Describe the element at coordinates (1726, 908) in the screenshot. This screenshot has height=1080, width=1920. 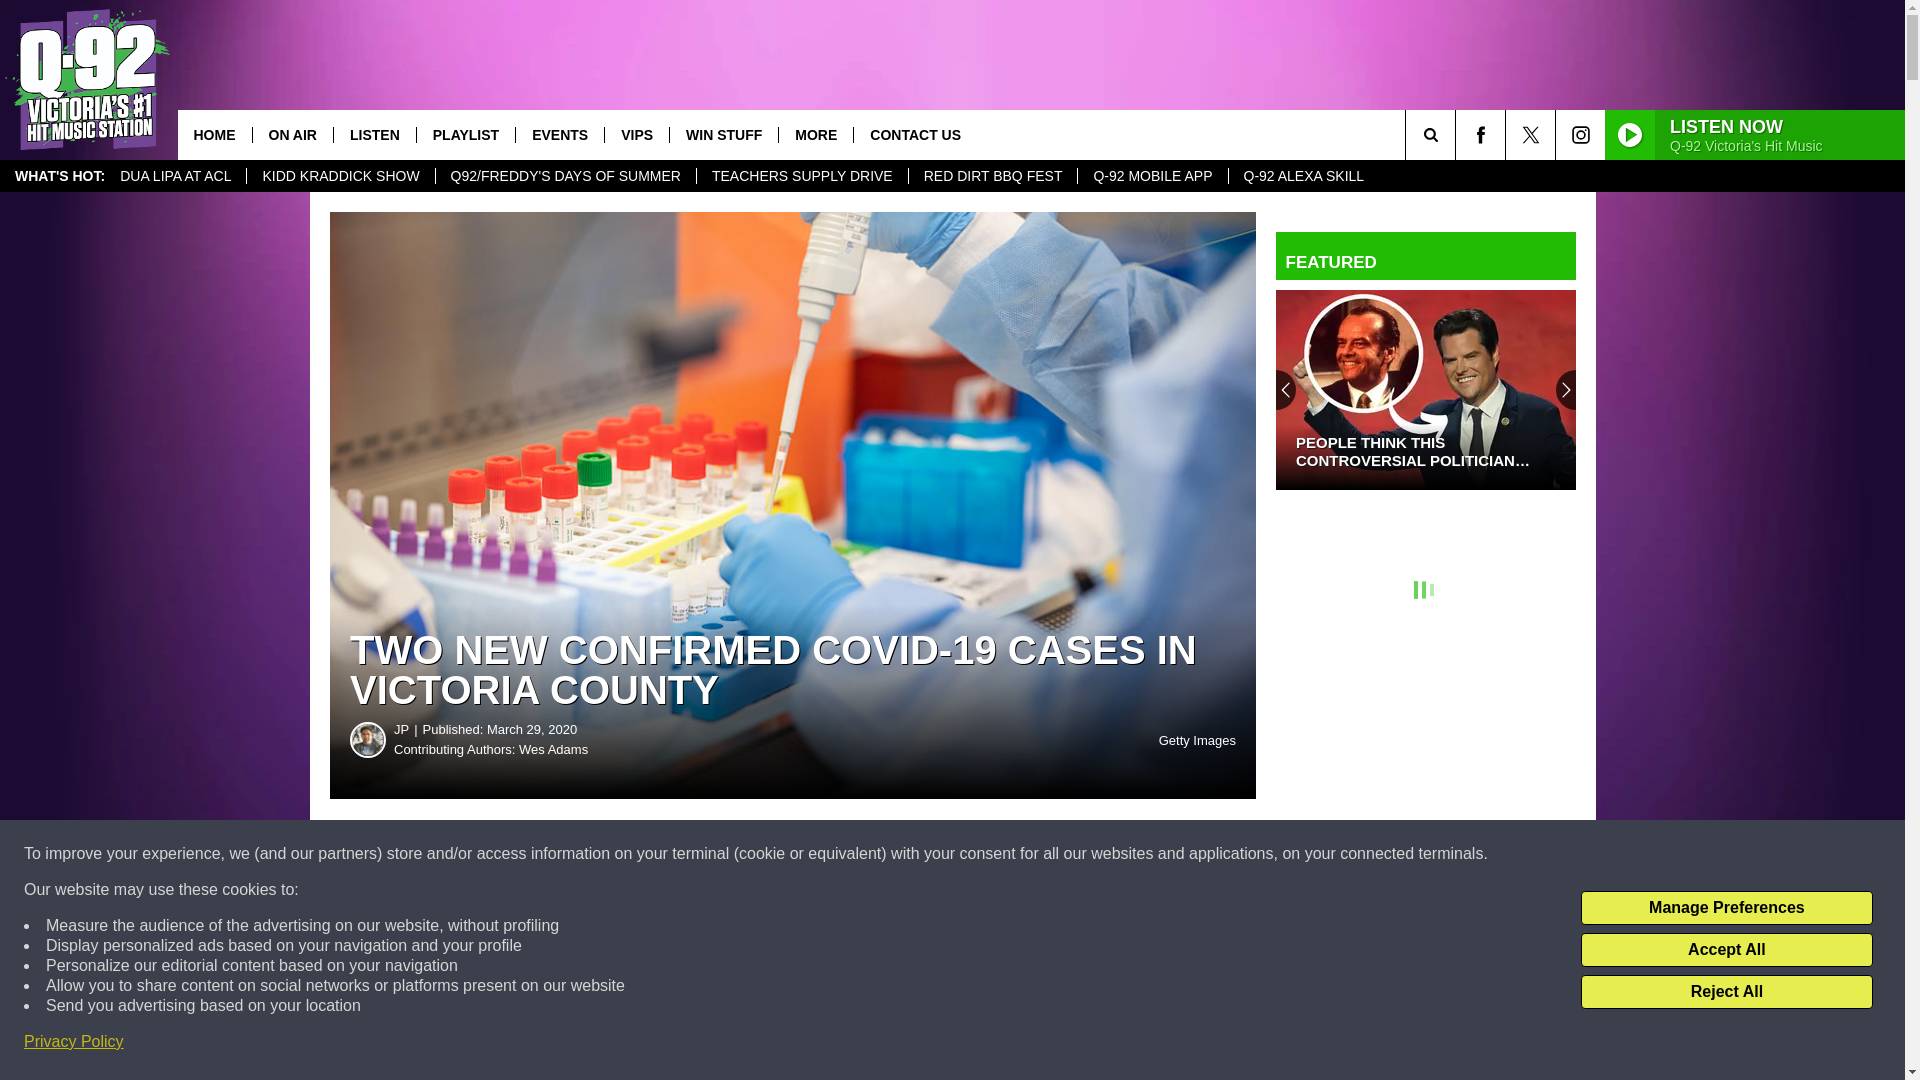
I see `Manage Preferences` at that location.